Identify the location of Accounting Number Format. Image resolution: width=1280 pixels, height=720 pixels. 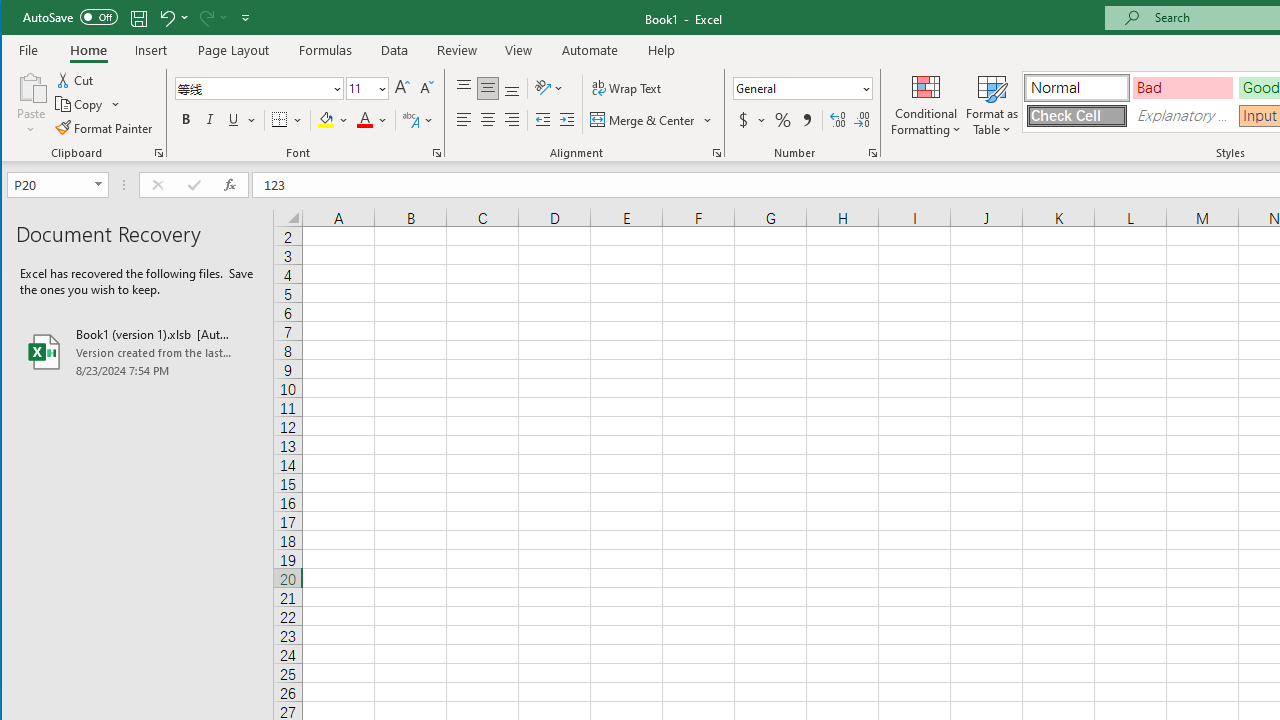
(744, 120).